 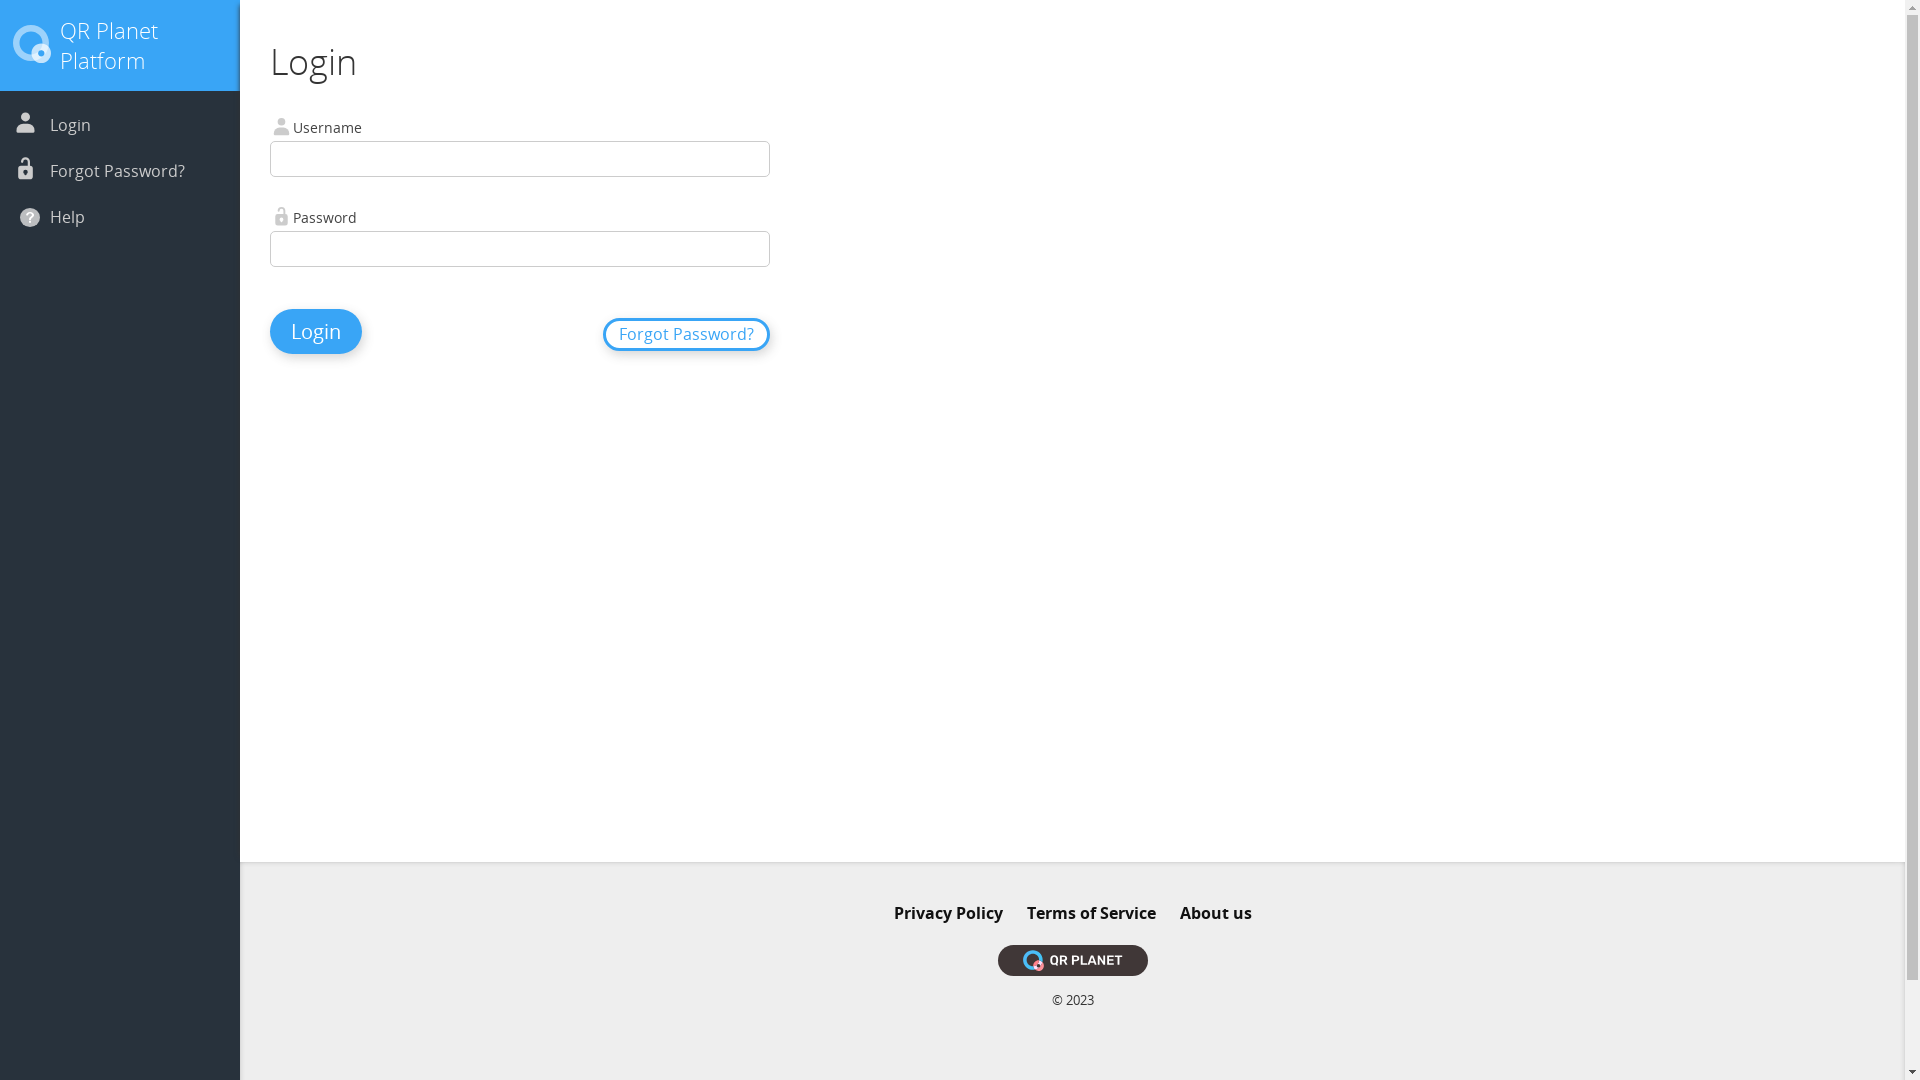 I want to click on Help, so click(x=68, y=217).